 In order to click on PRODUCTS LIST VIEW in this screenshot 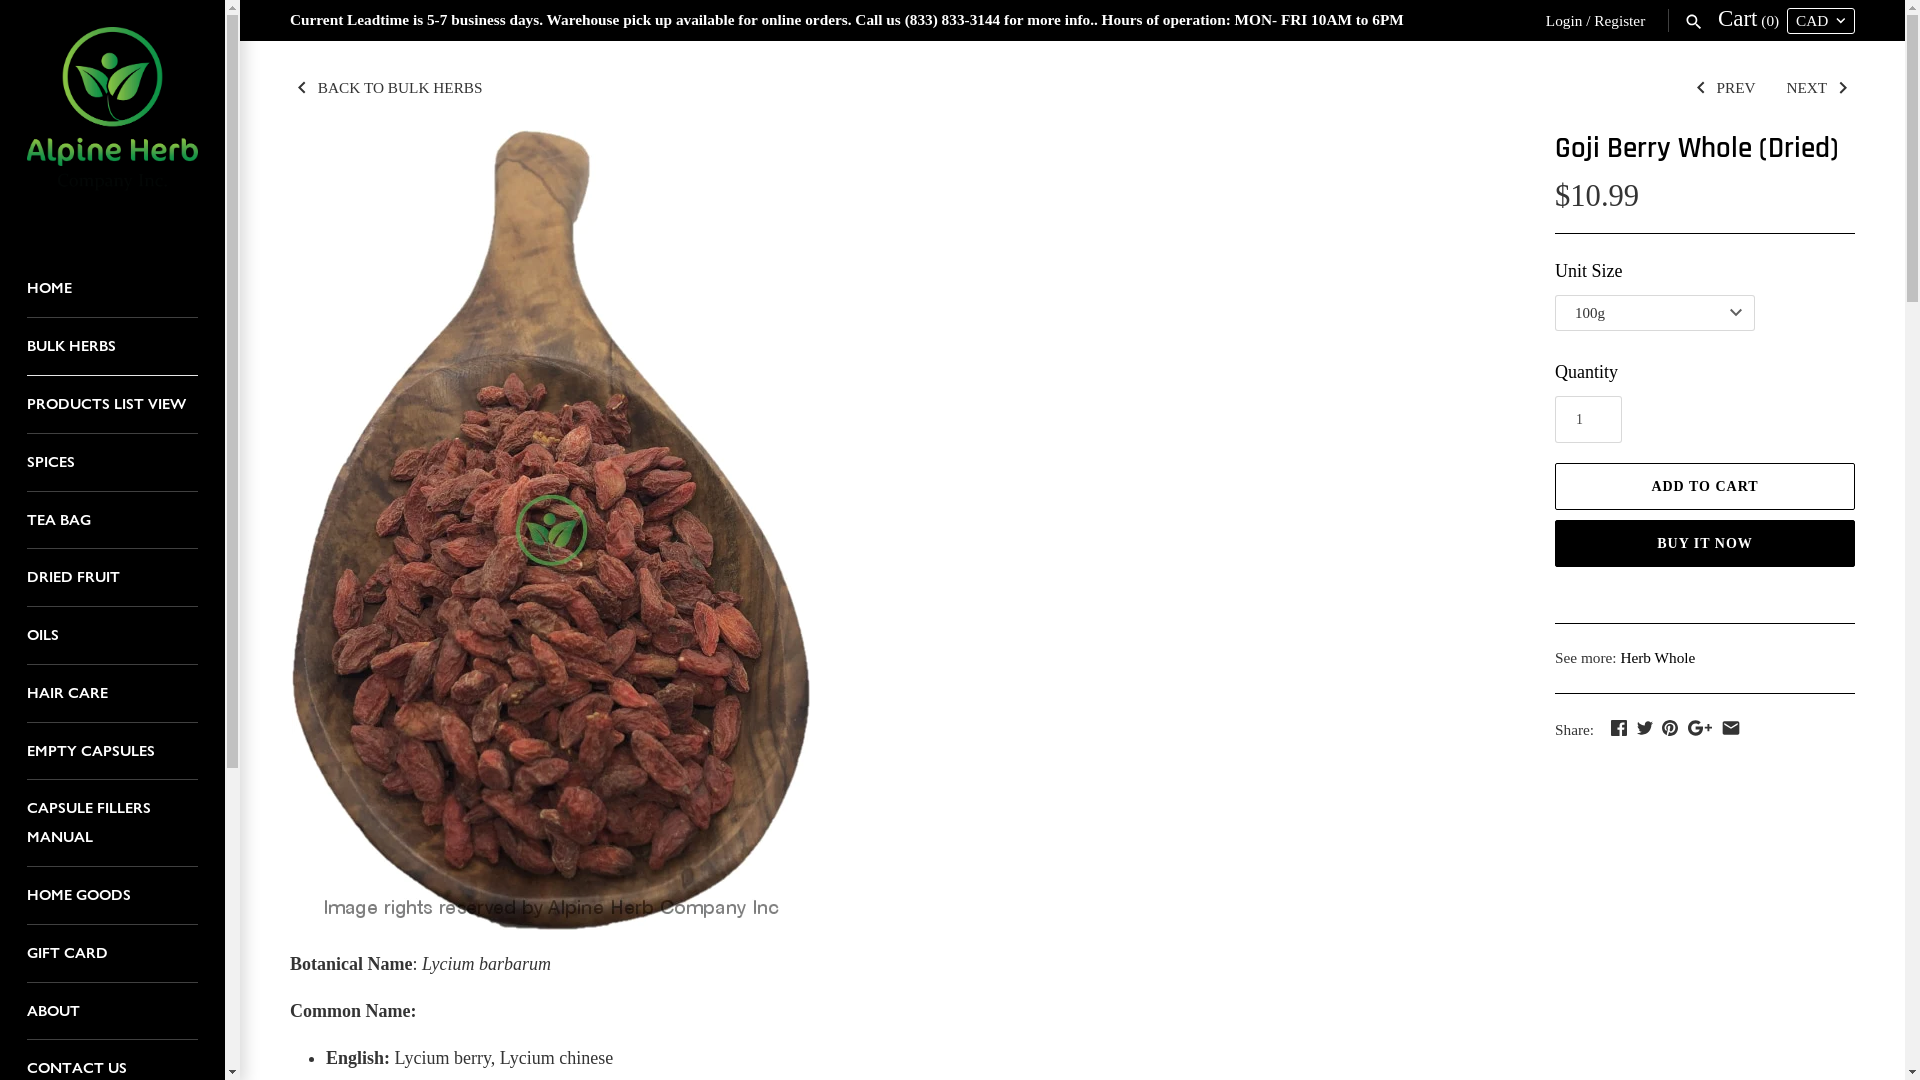, I will do `click(112, 405)`.